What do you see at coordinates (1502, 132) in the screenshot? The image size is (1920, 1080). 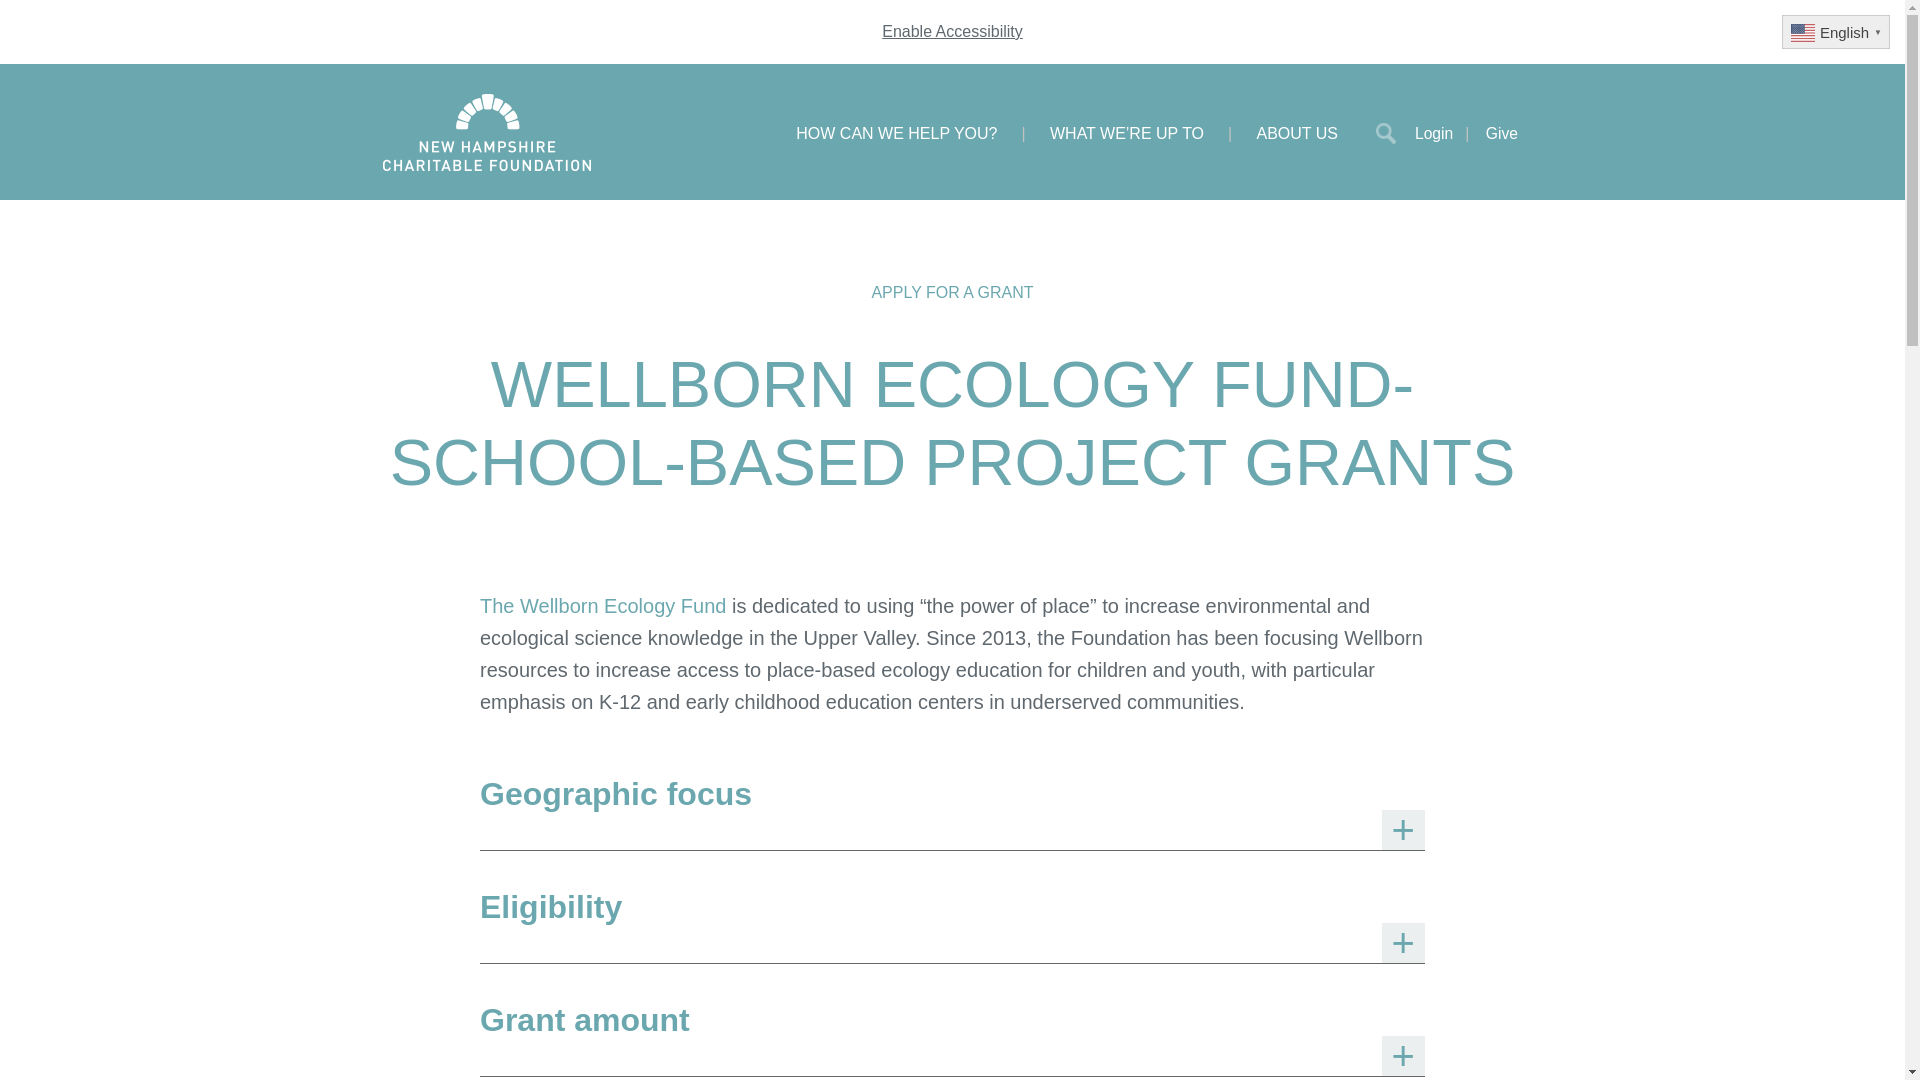 I see `Give` at bounding box center [1502, 132].